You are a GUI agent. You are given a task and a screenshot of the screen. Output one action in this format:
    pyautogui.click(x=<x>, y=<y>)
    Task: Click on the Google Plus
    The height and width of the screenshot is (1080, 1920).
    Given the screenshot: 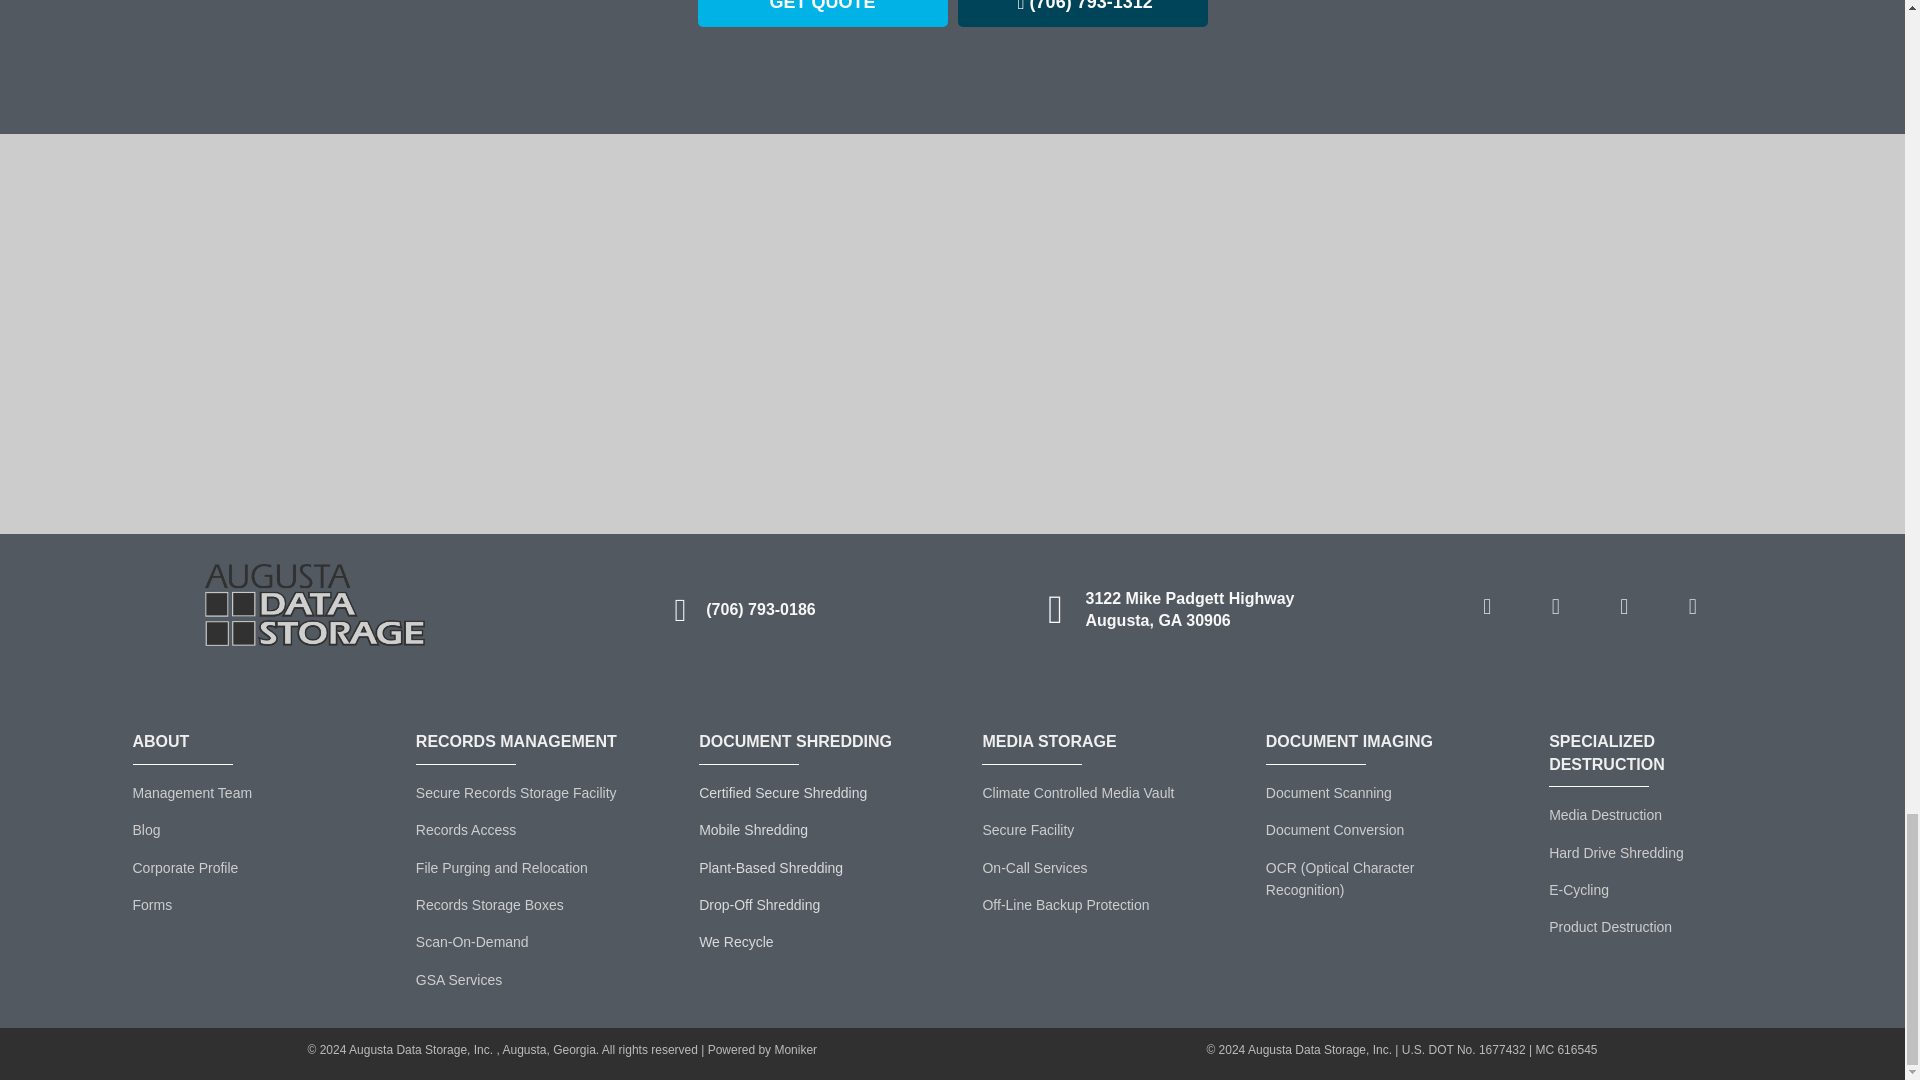 What is the action you would take?
    pyautogui.click(x=1623, y=606)
    